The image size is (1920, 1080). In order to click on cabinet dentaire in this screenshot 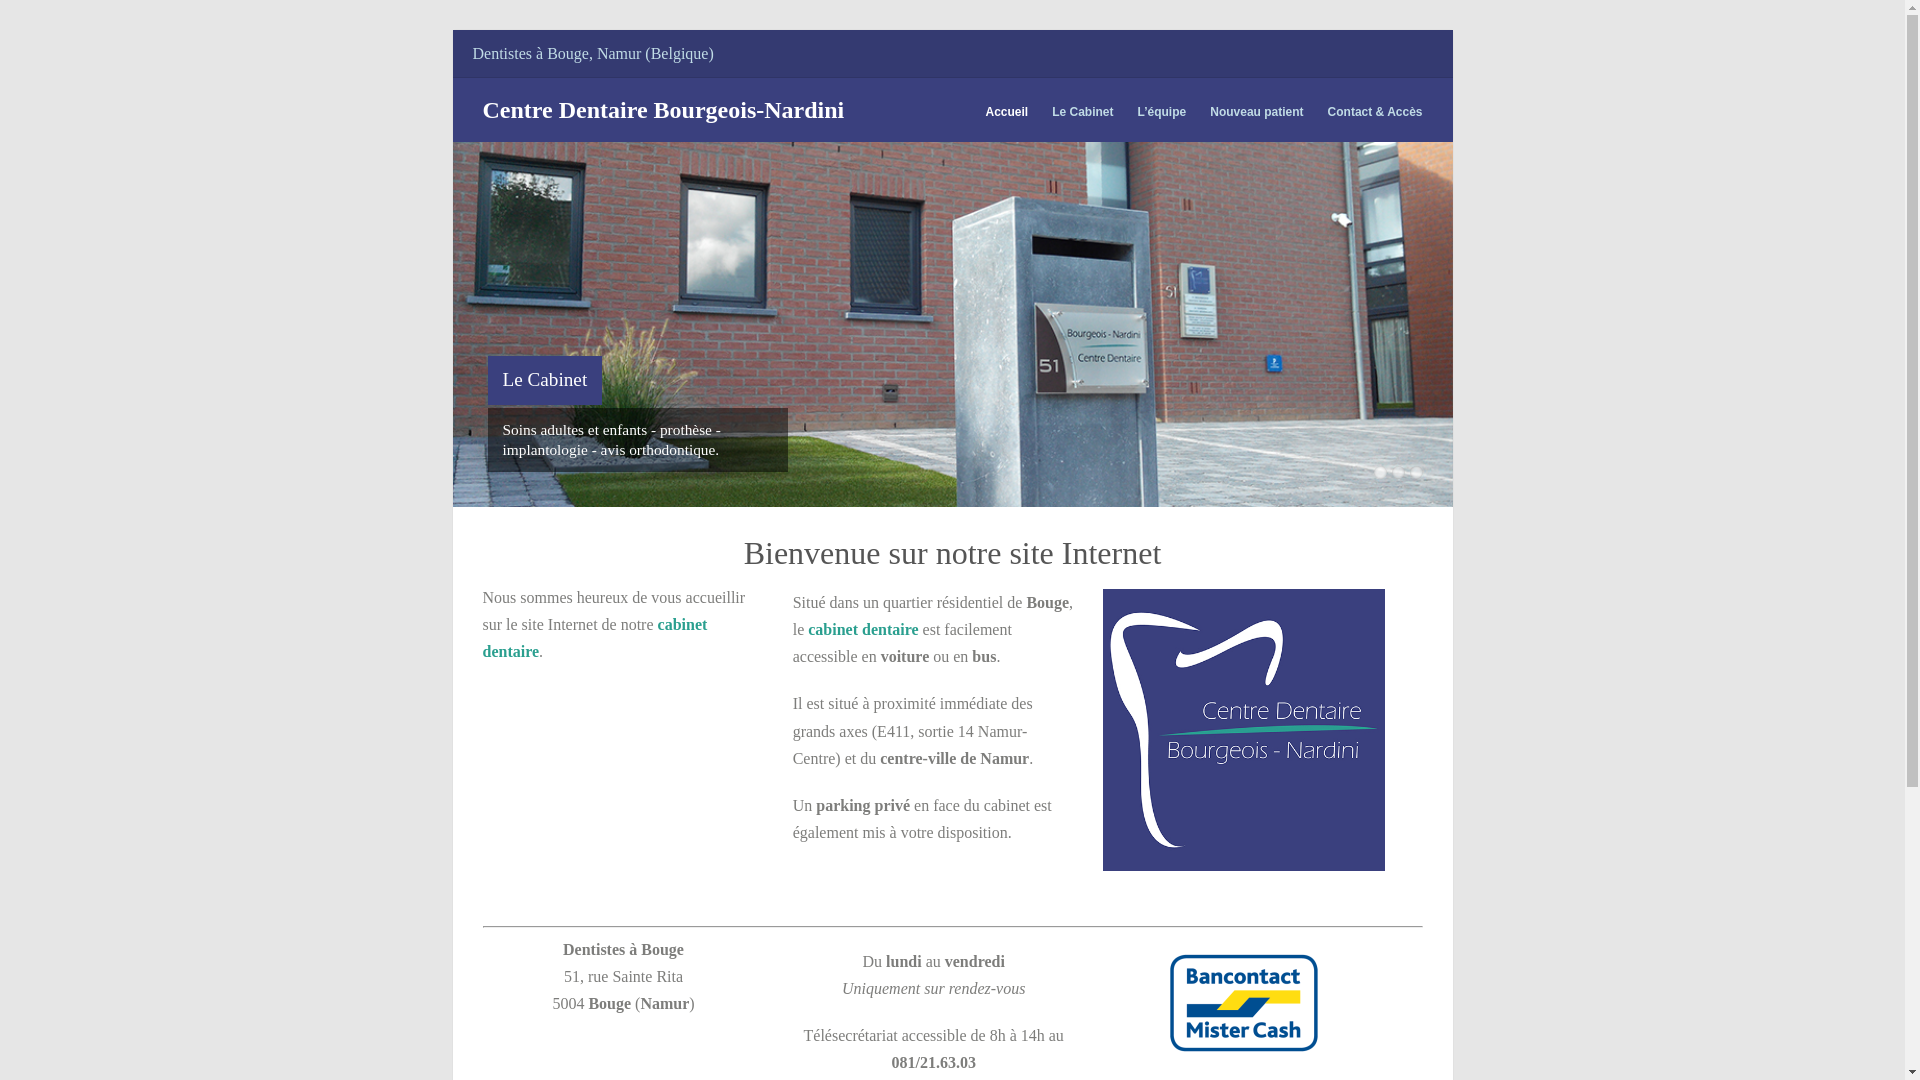, I will do `click(594, 638)`.